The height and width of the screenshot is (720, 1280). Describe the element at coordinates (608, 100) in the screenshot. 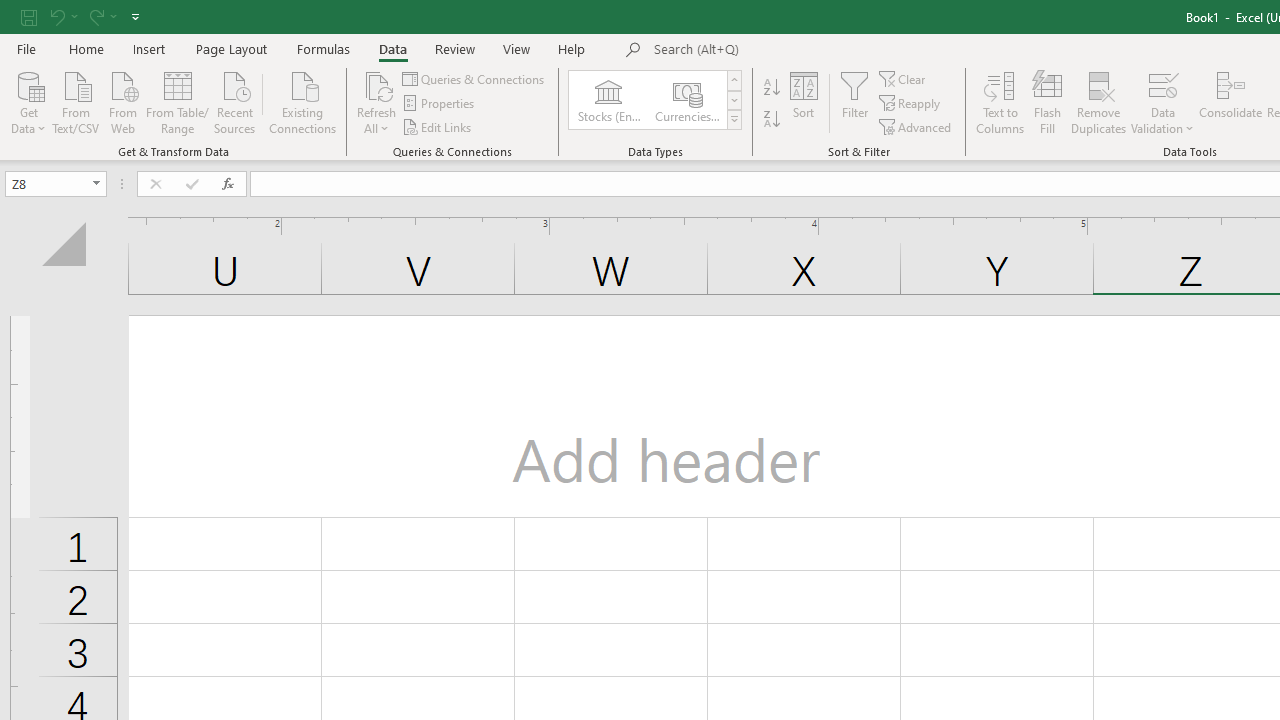

I see `Stocks (English)` at that location.